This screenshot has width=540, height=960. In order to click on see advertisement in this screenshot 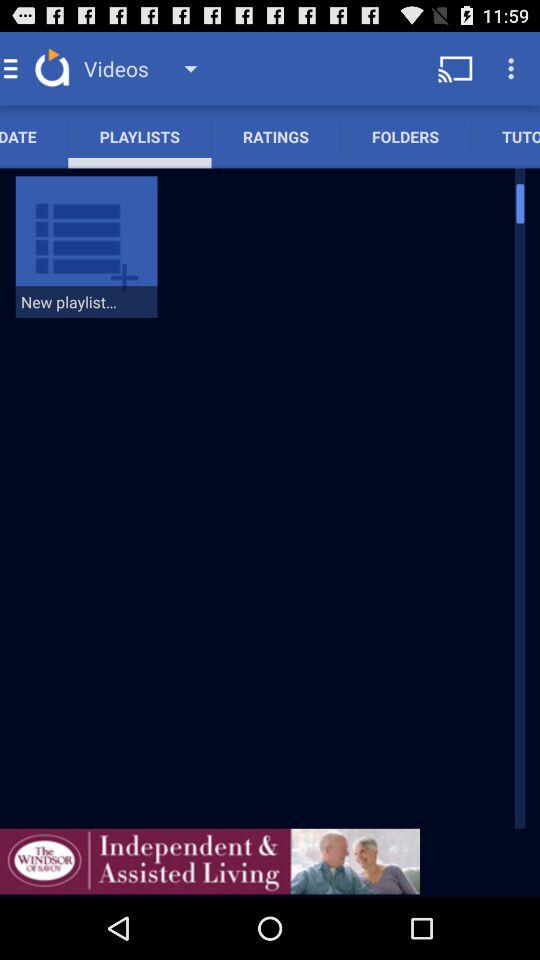, I will do `click(210, 861)`.